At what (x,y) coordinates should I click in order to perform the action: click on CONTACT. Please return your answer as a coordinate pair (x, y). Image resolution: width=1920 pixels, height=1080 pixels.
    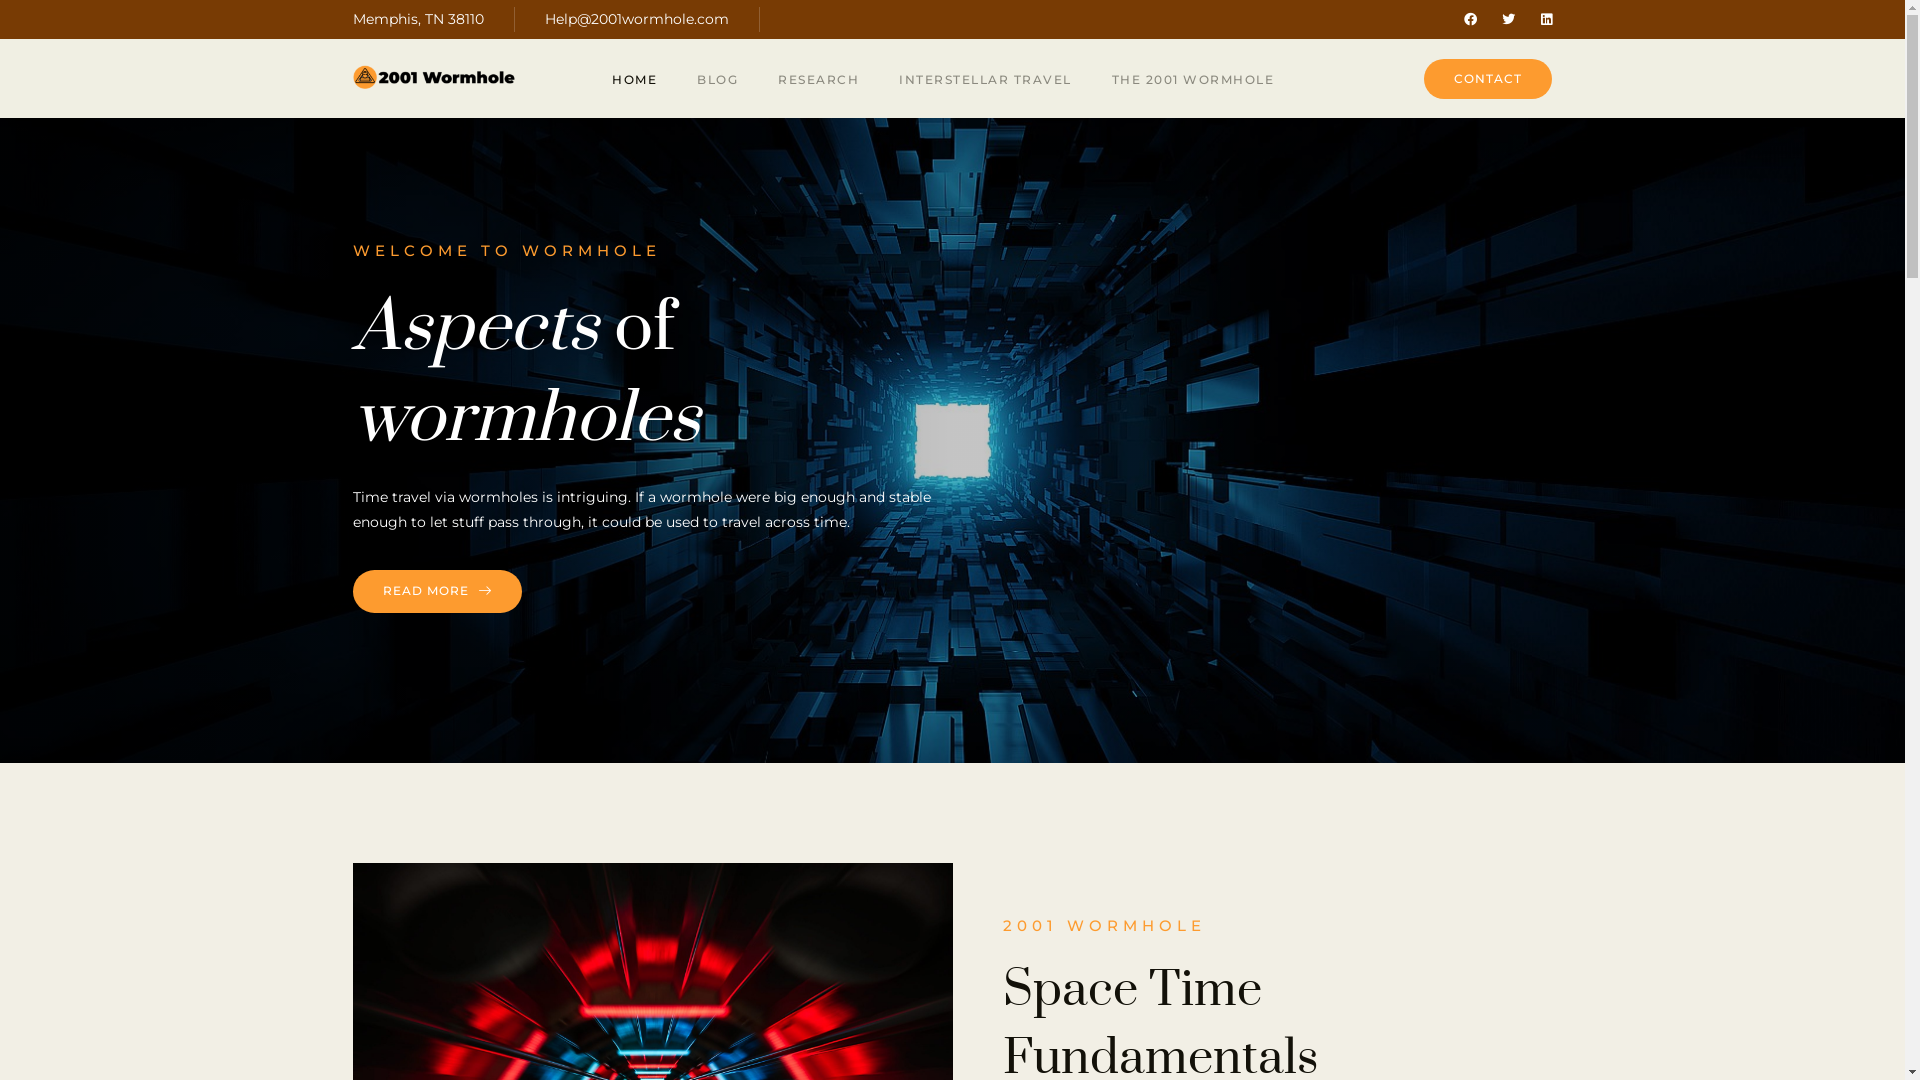
    Looking at the image, I should click on (1488, 79).